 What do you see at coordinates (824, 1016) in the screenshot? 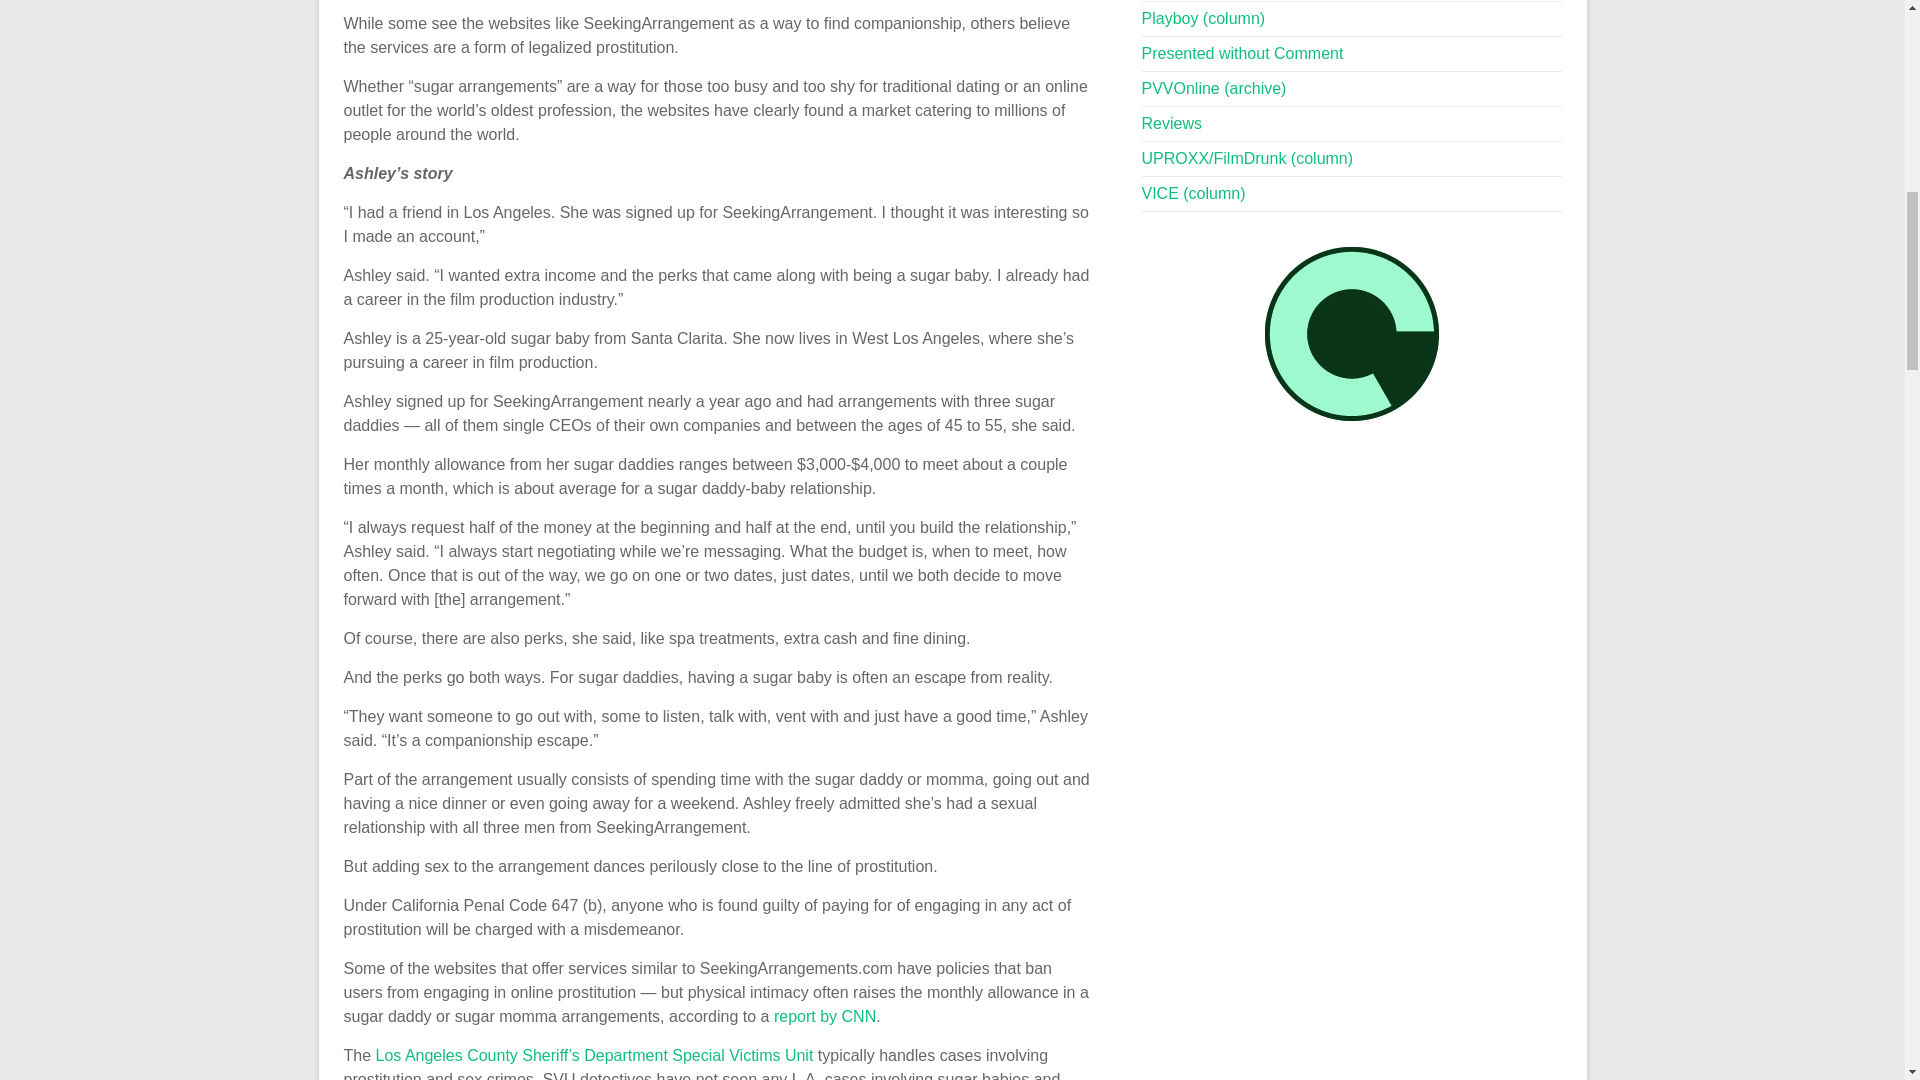
I see `report by CNN` at bounding box center [824, 1016].